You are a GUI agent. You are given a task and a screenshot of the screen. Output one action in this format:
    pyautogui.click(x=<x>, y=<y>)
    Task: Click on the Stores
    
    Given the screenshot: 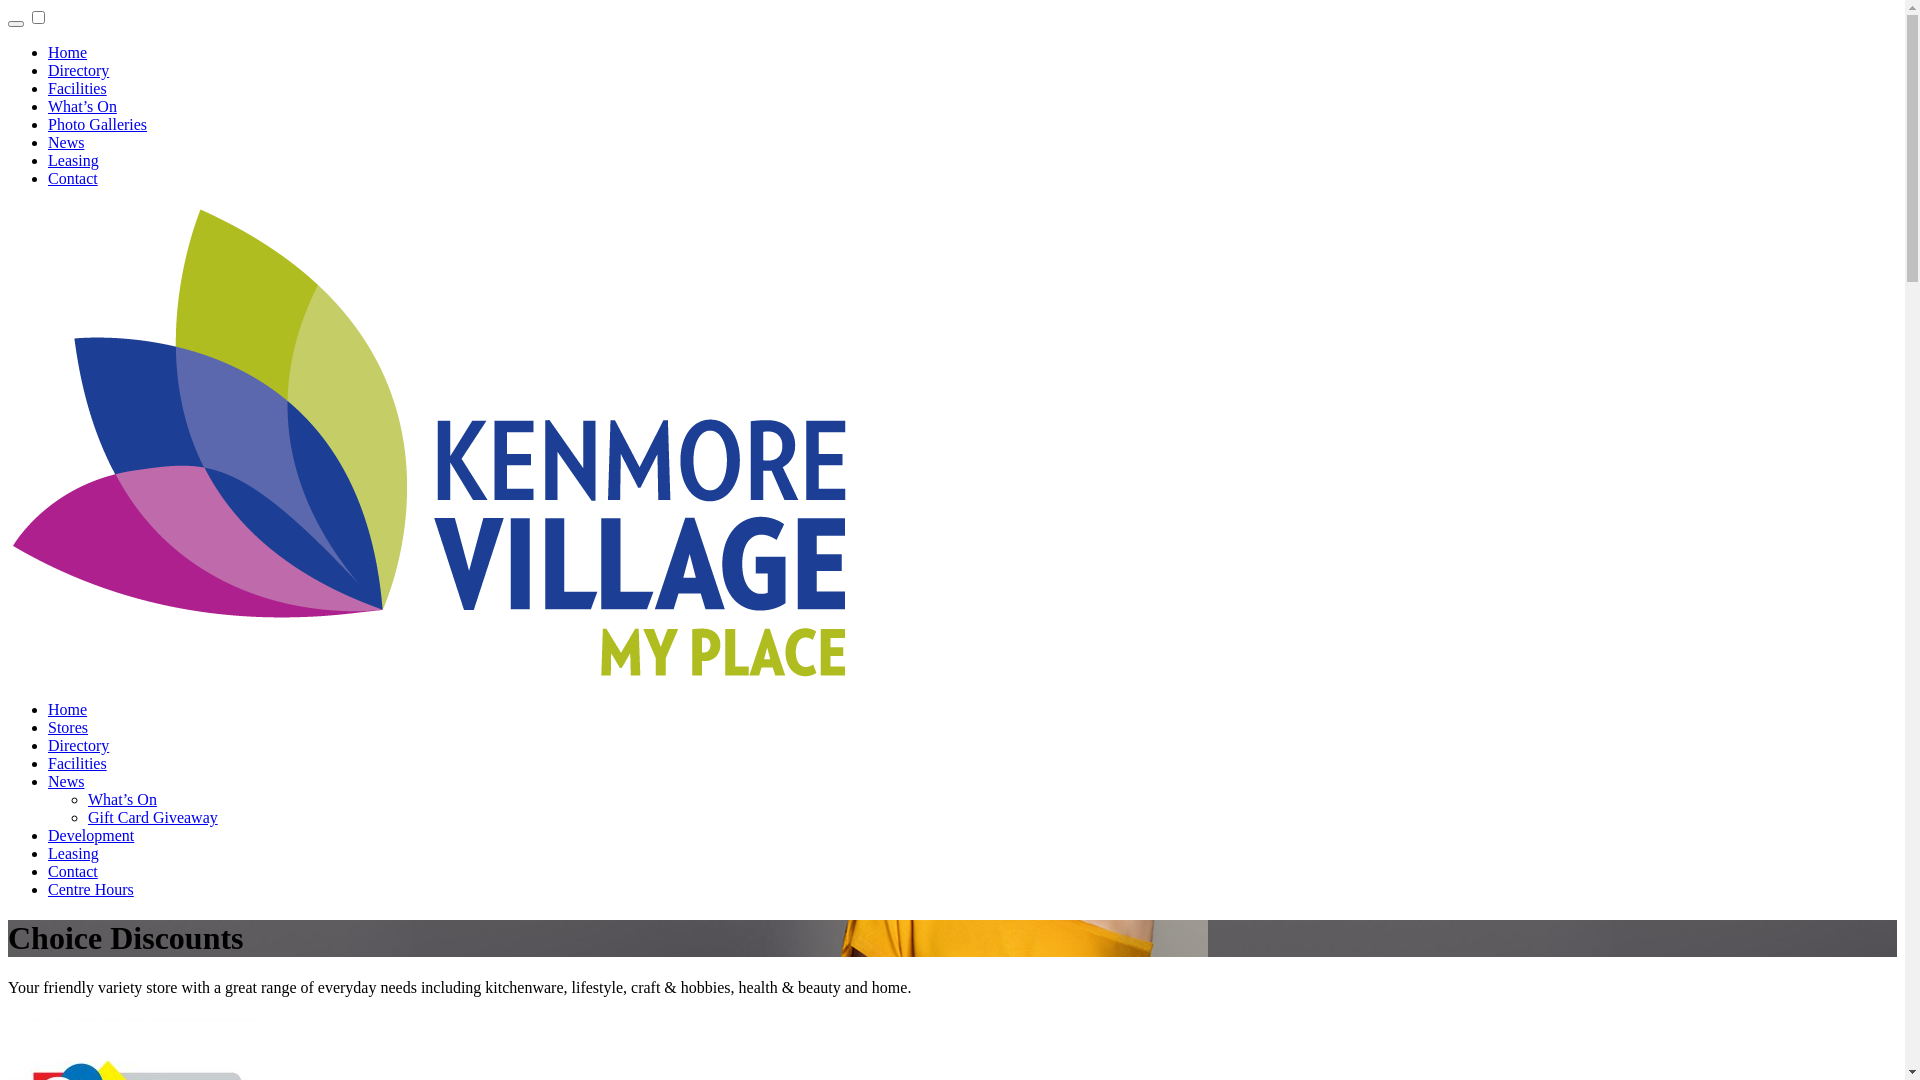 What is the action you would take?
    pyautogui.click(x=68, y=728)
    